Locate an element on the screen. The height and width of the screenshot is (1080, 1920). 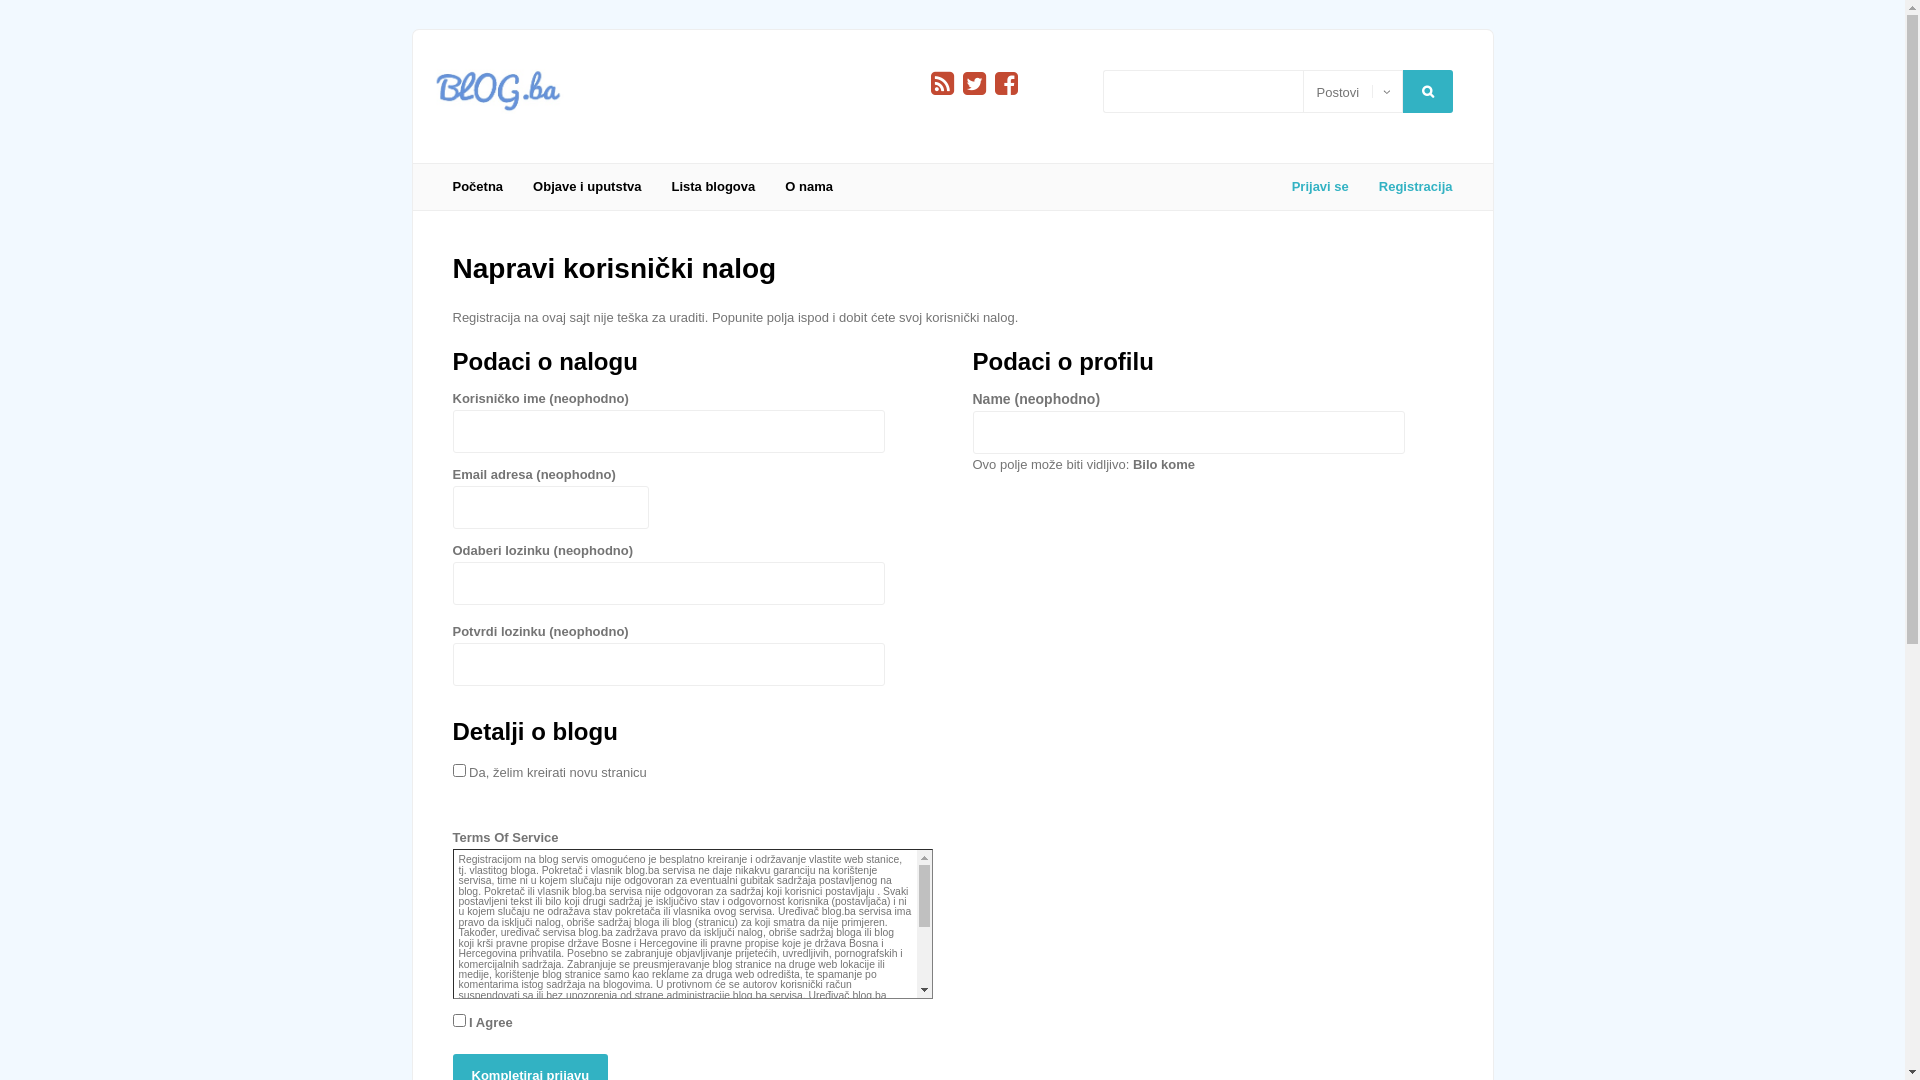
Twitter is located at coordinates (974, 84).